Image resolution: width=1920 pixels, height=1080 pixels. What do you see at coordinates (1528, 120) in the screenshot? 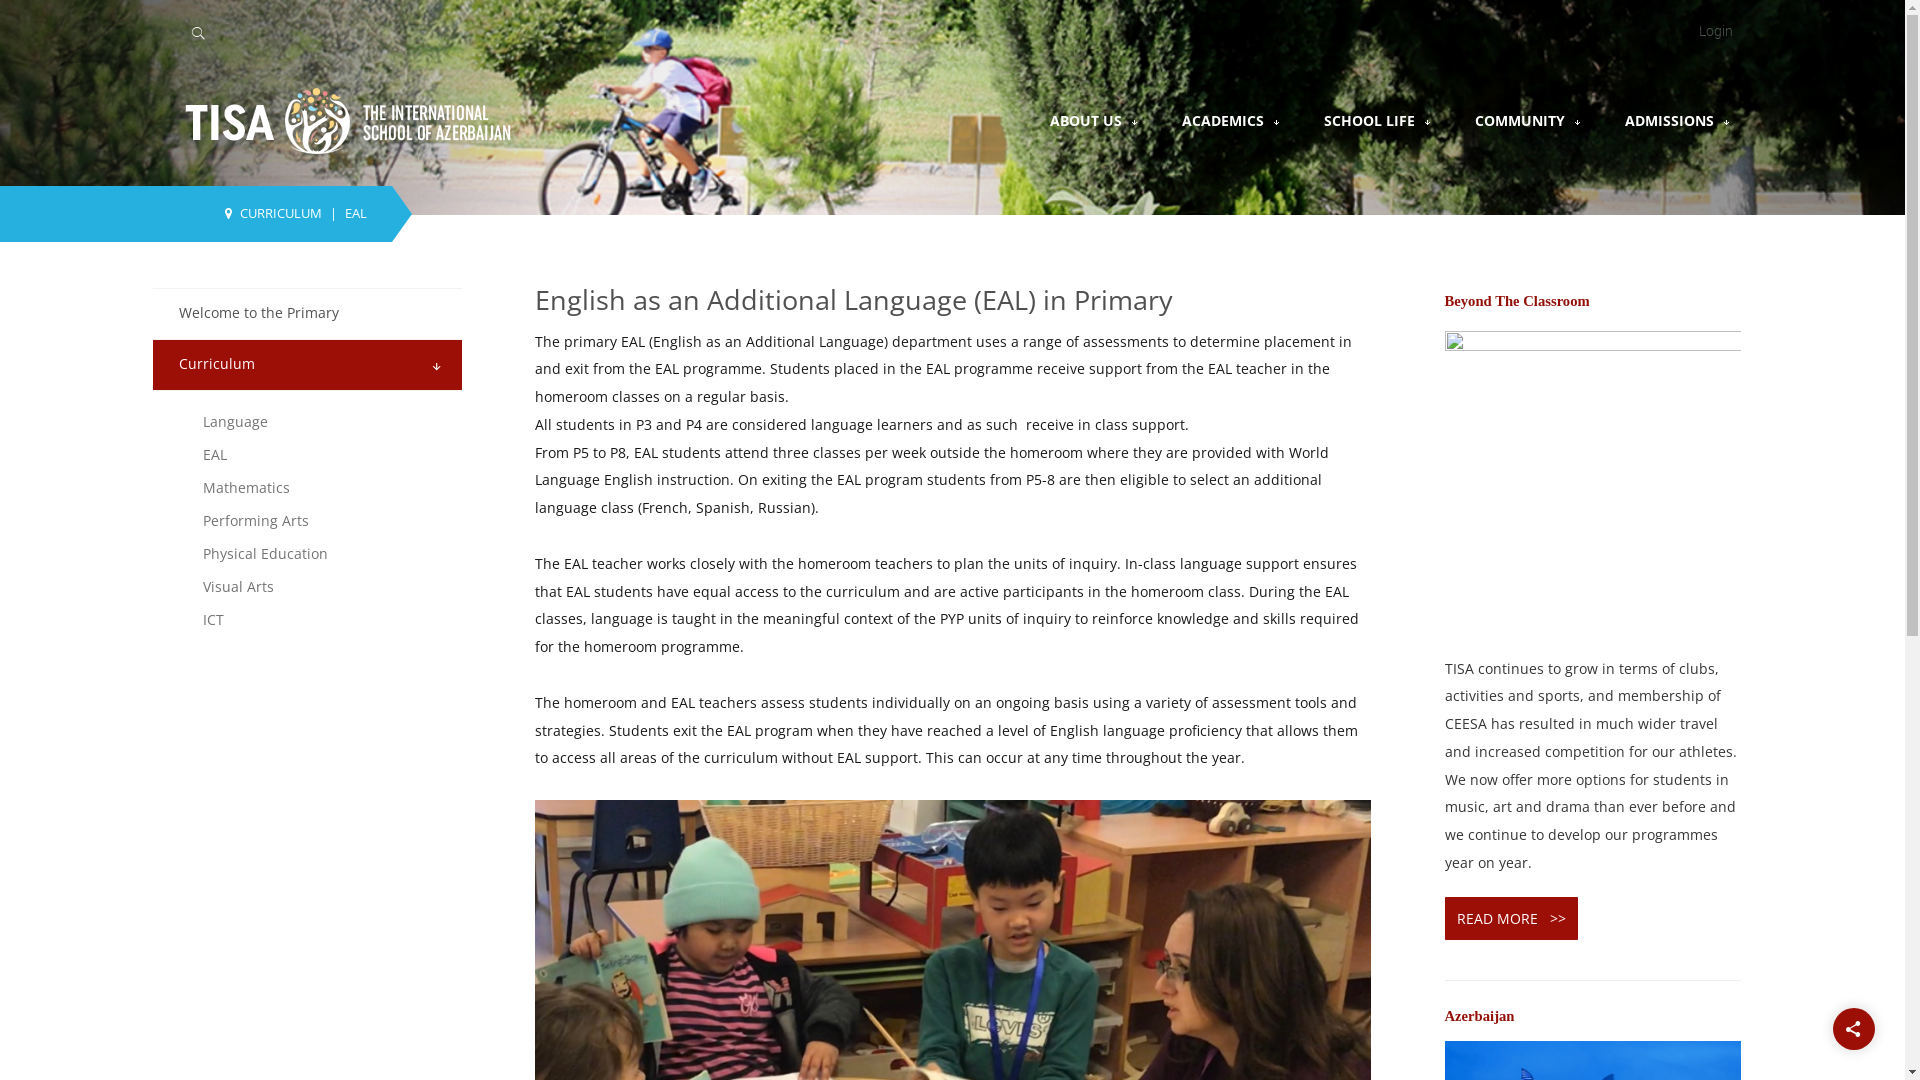
I see `COMMUNITY` at bounding box center [1528, 120].